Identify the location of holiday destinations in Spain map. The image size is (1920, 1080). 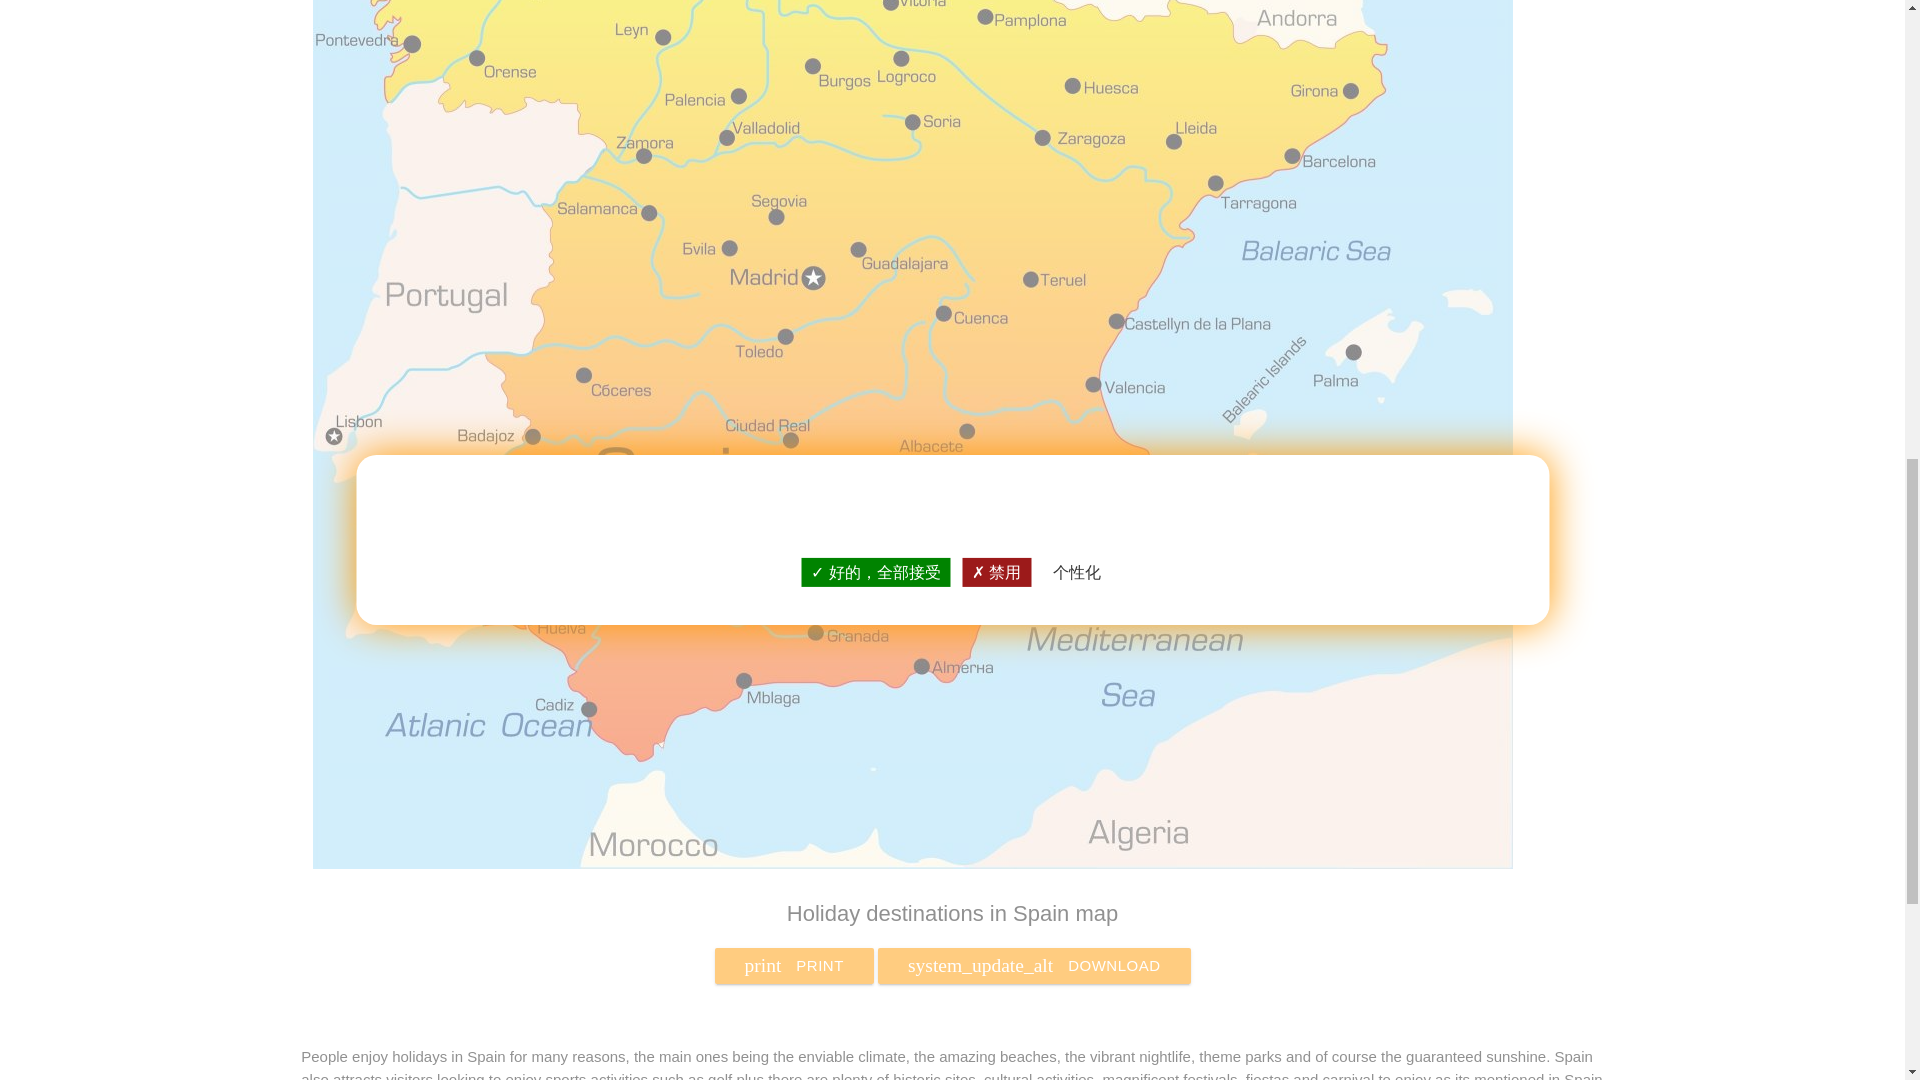
(912, 863).